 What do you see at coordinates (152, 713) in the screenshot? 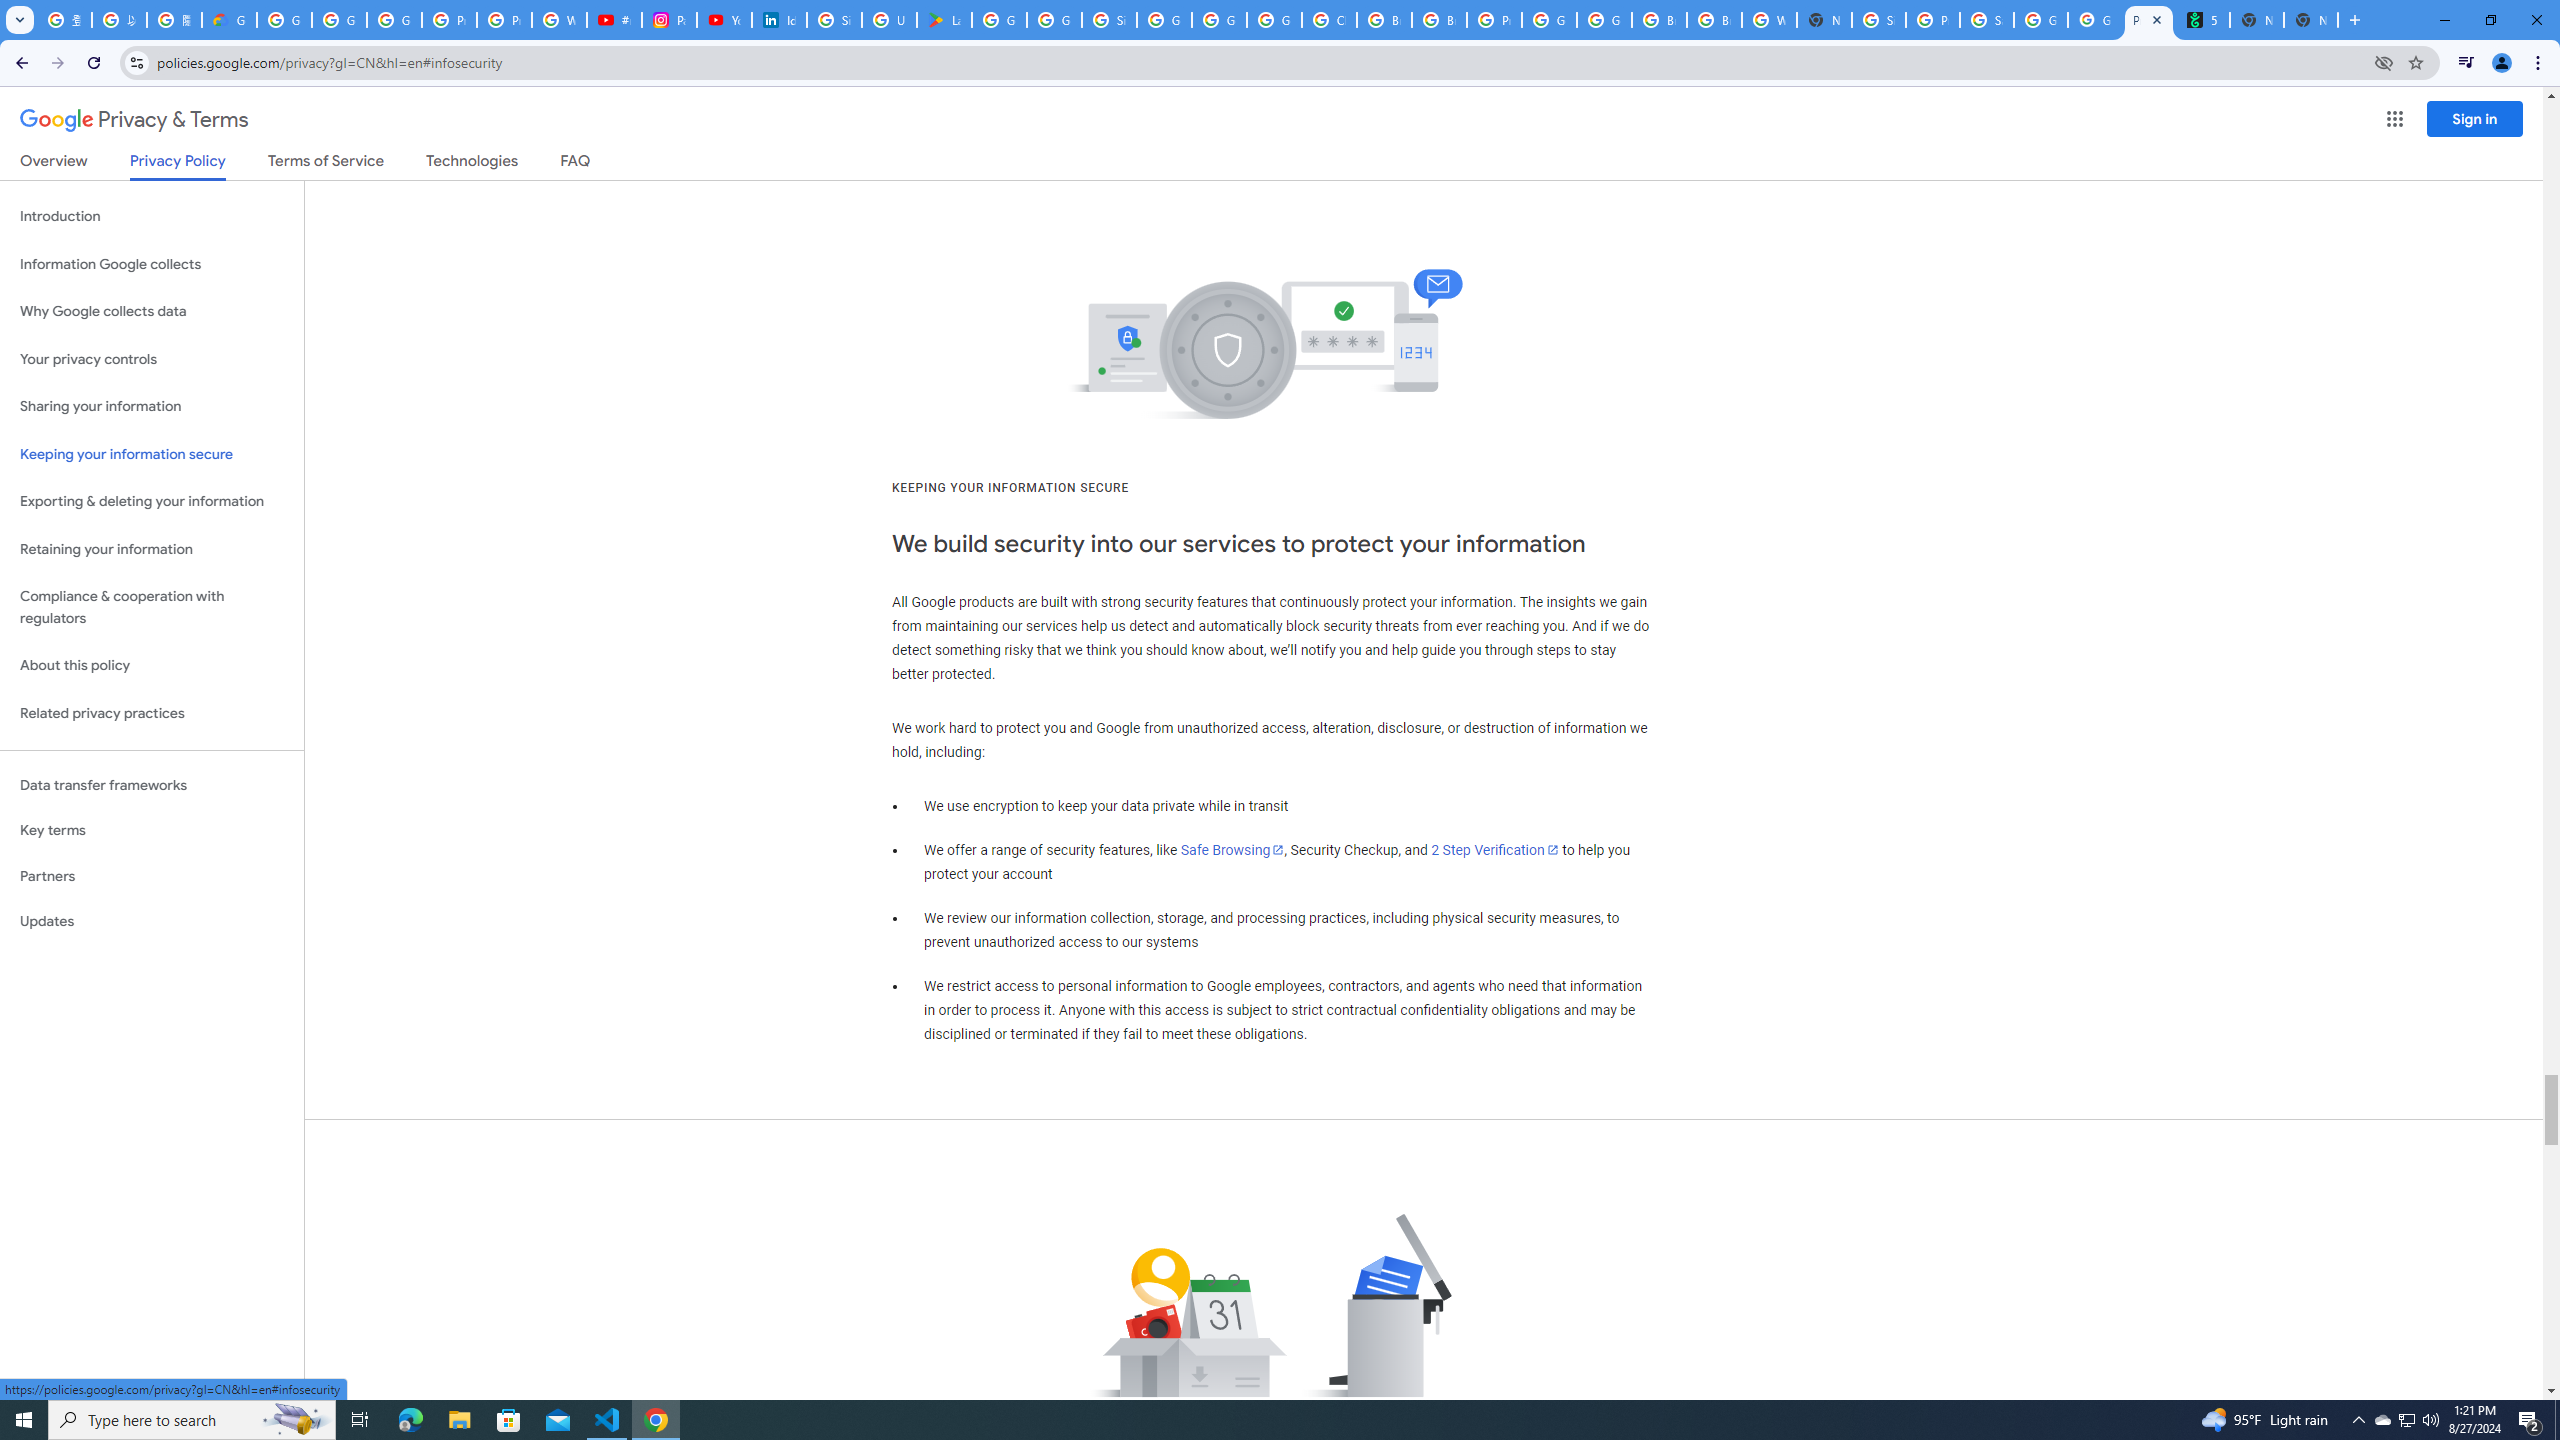
I see `Related privacy practices` at bounding box center [152, 713].